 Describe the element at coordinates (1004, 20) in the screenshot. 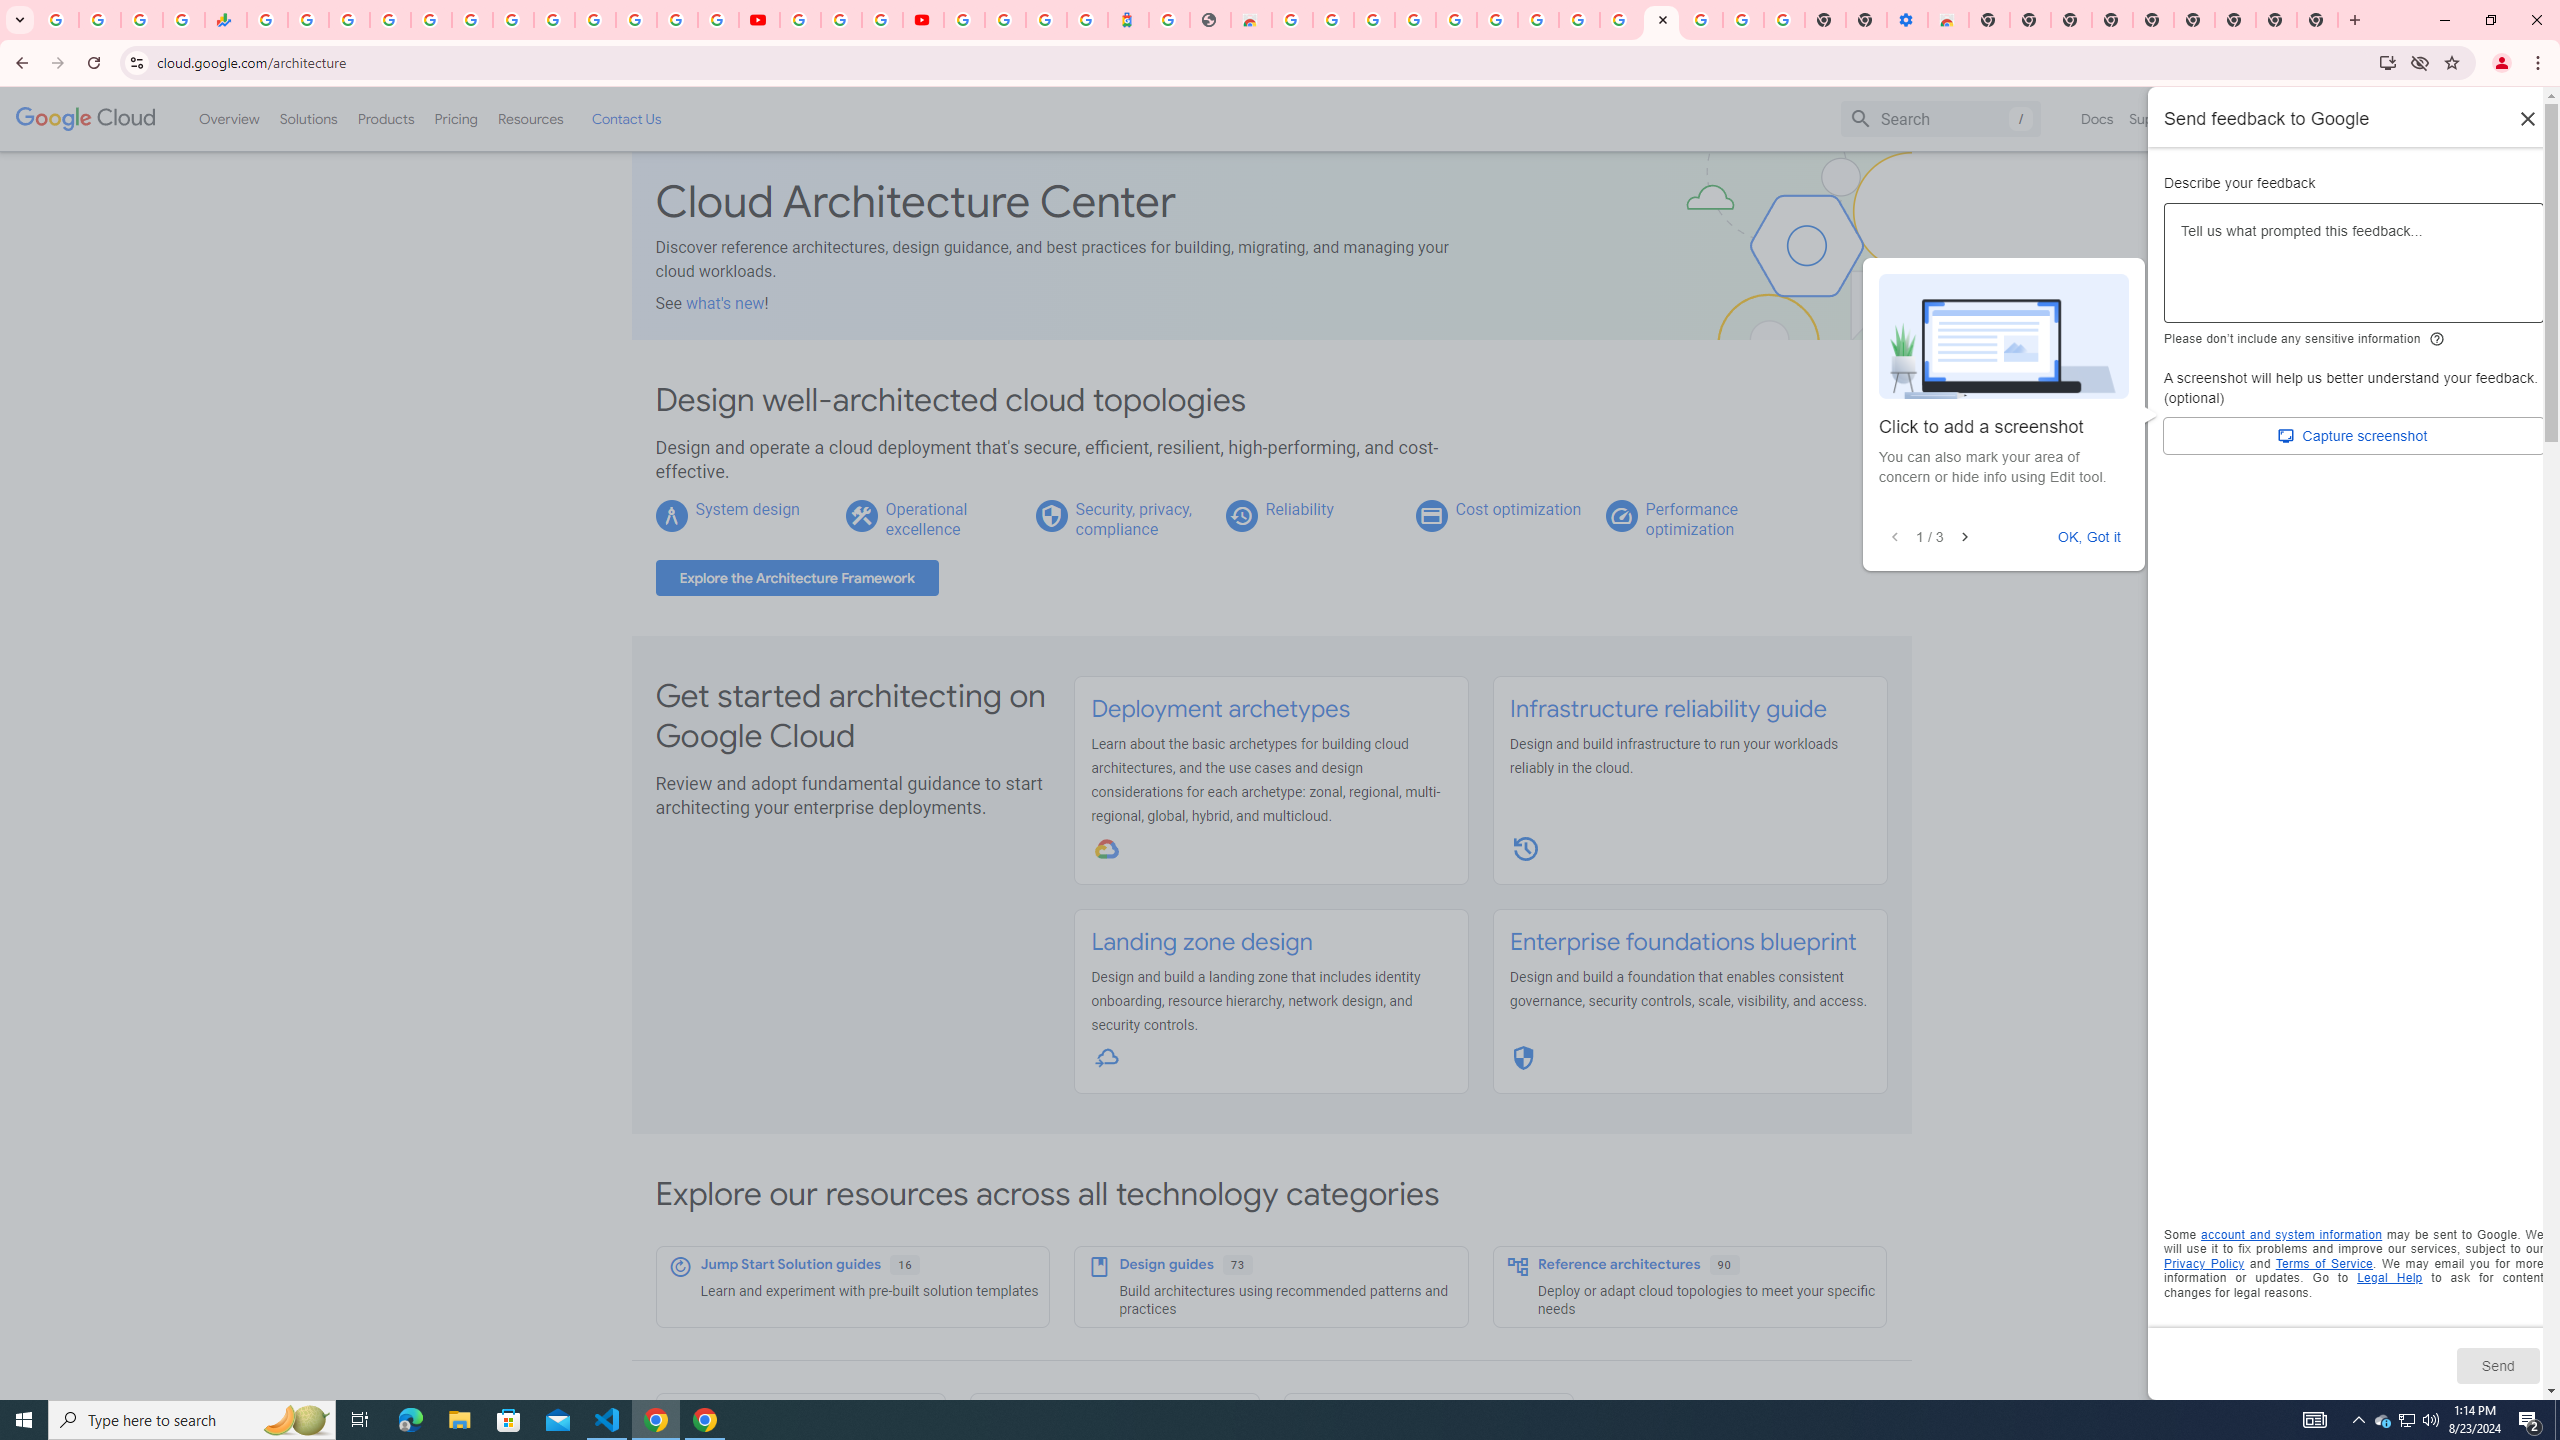

I see `Sign in - Google Accounts` at that location.